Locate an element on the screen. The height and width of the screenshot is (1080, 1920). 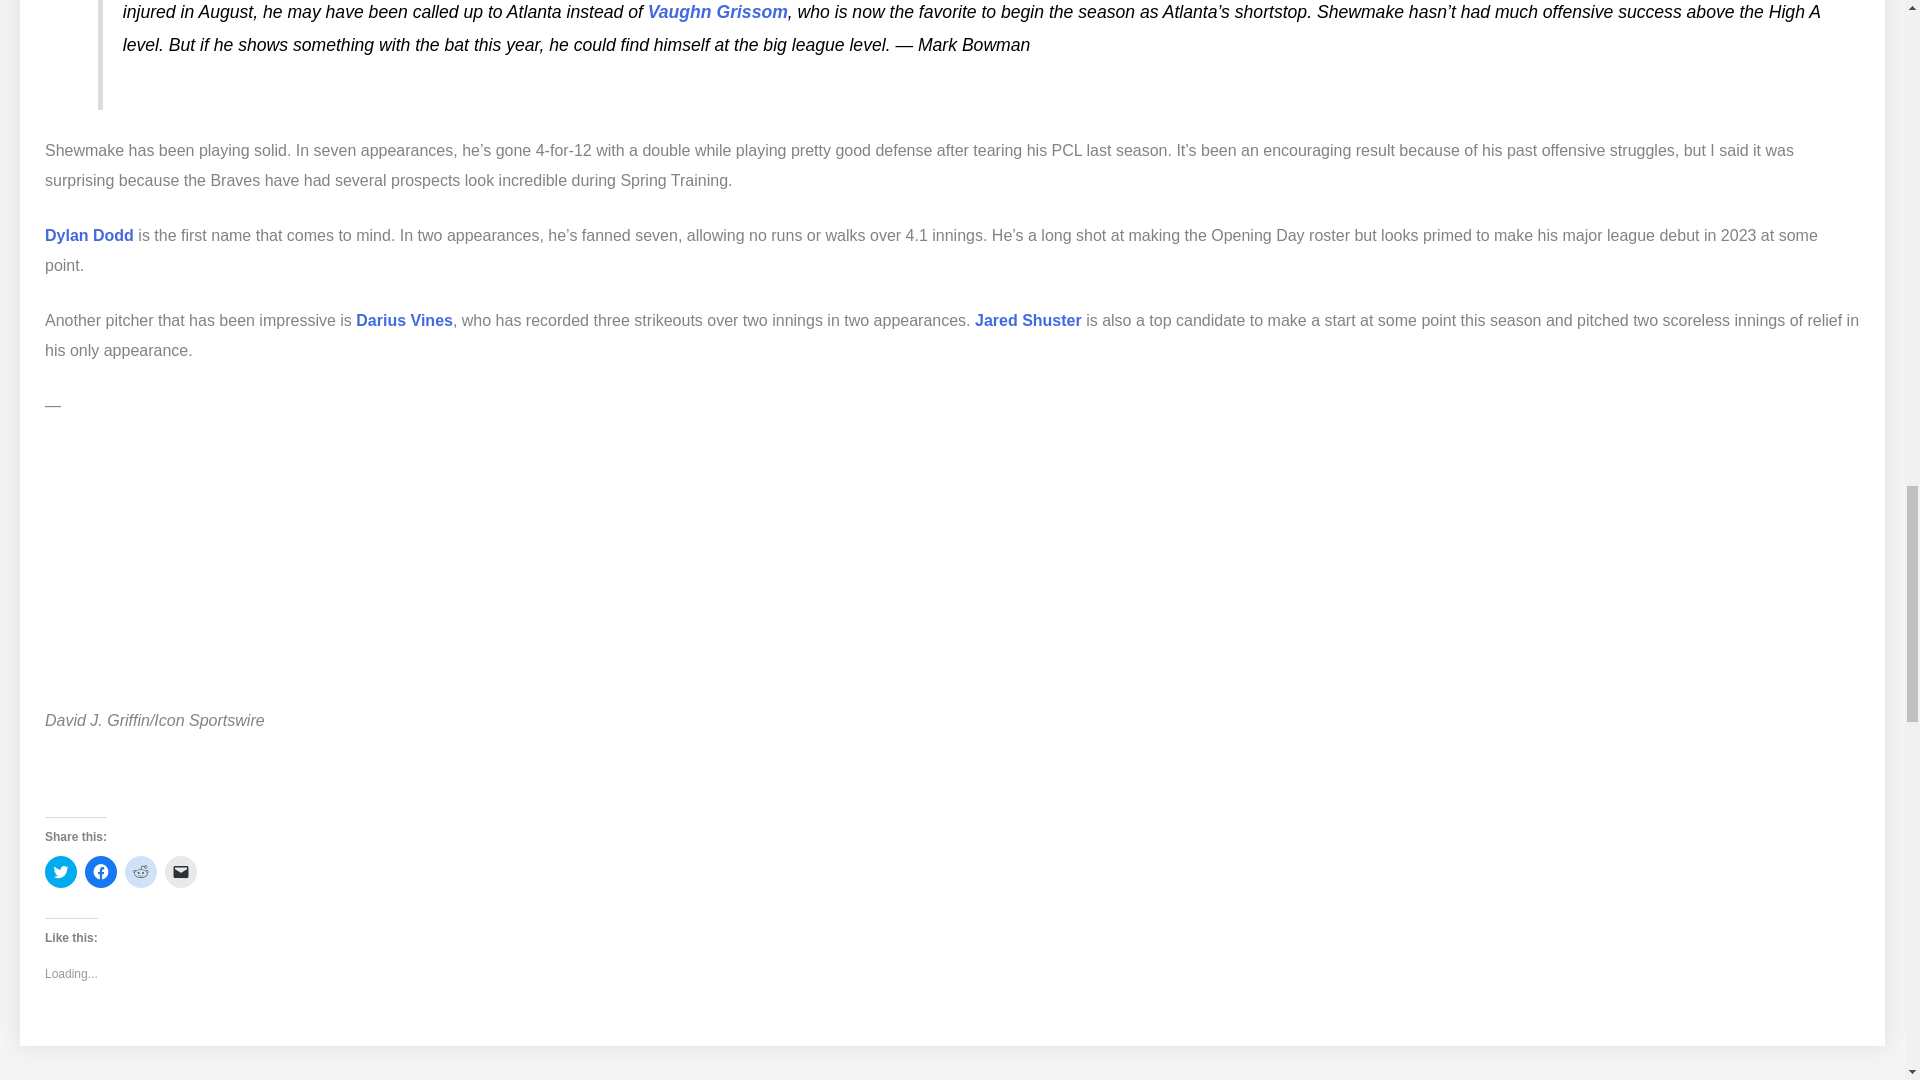
Click to share on Reddit is located at coordinates (140, 872).